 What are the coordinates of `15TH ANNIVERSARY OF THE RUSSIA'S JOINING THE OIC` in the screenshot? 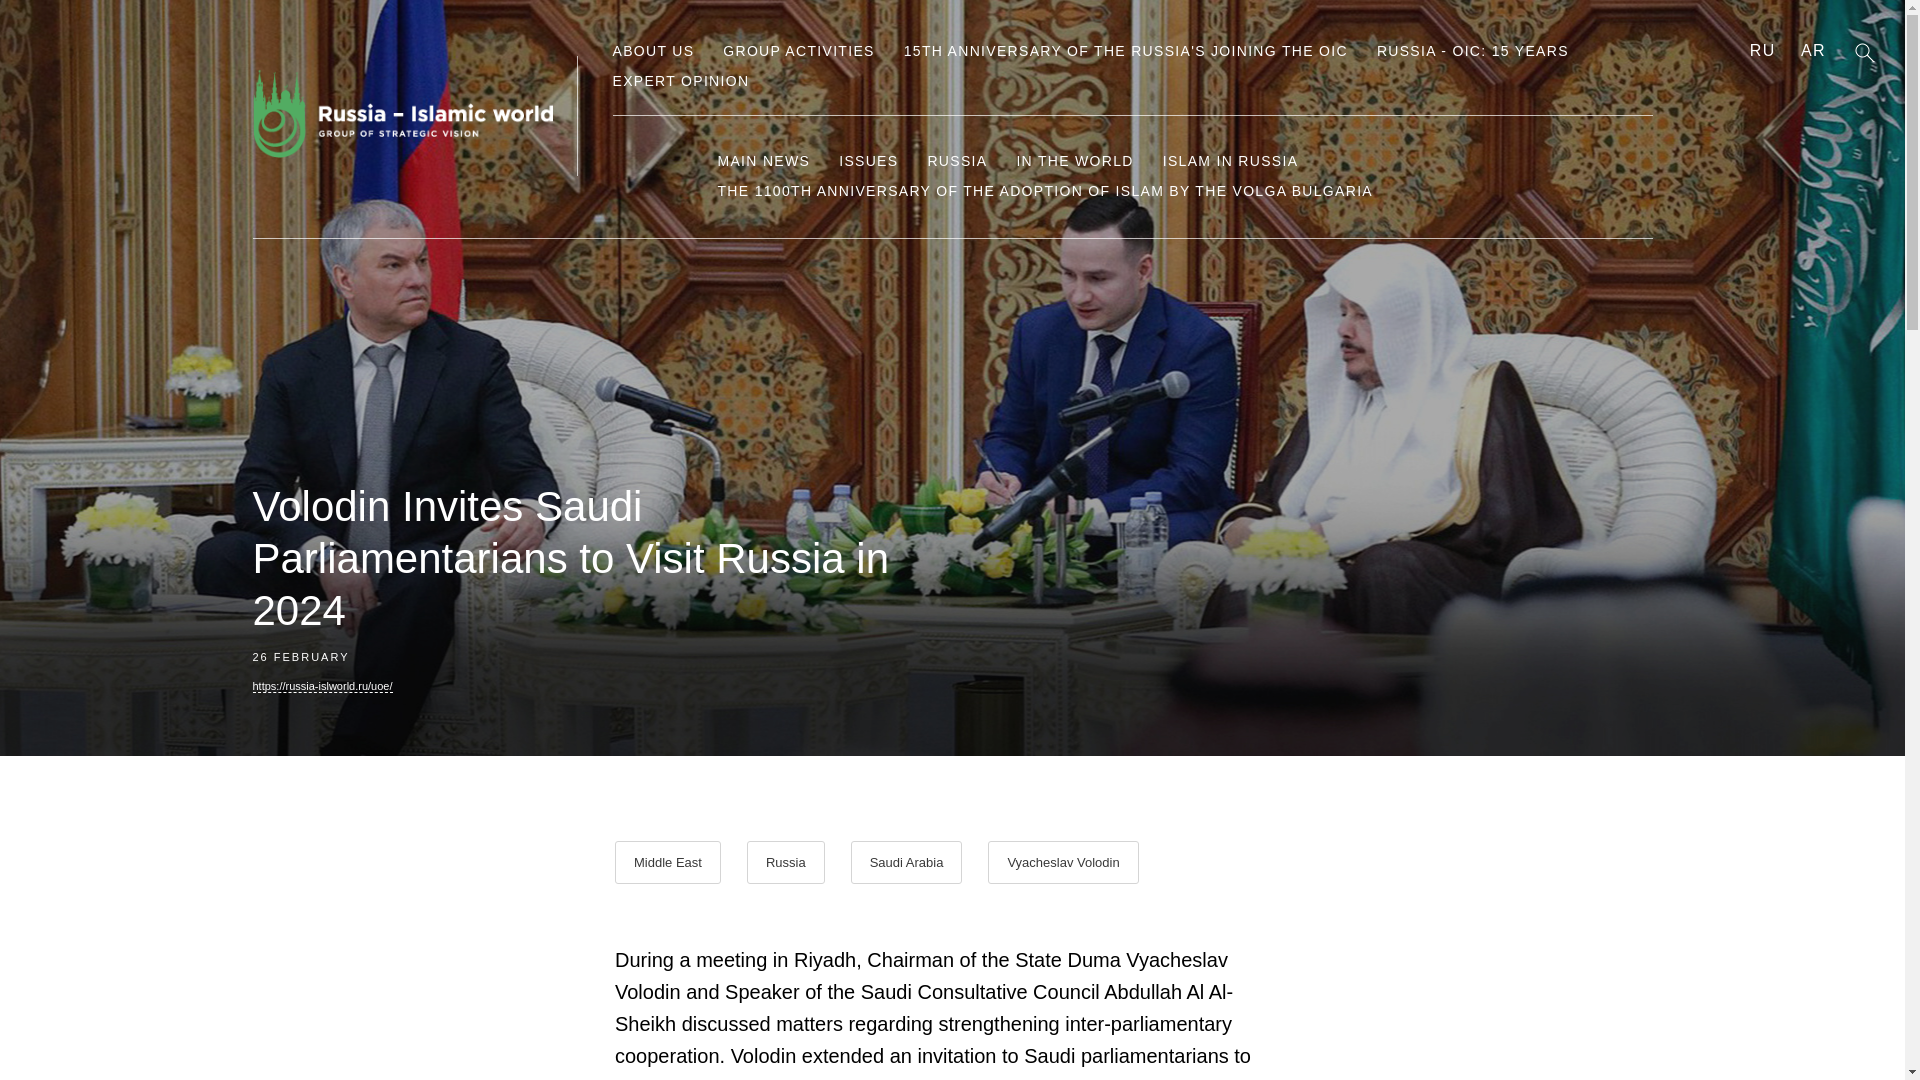 It's located at (1126, 51).